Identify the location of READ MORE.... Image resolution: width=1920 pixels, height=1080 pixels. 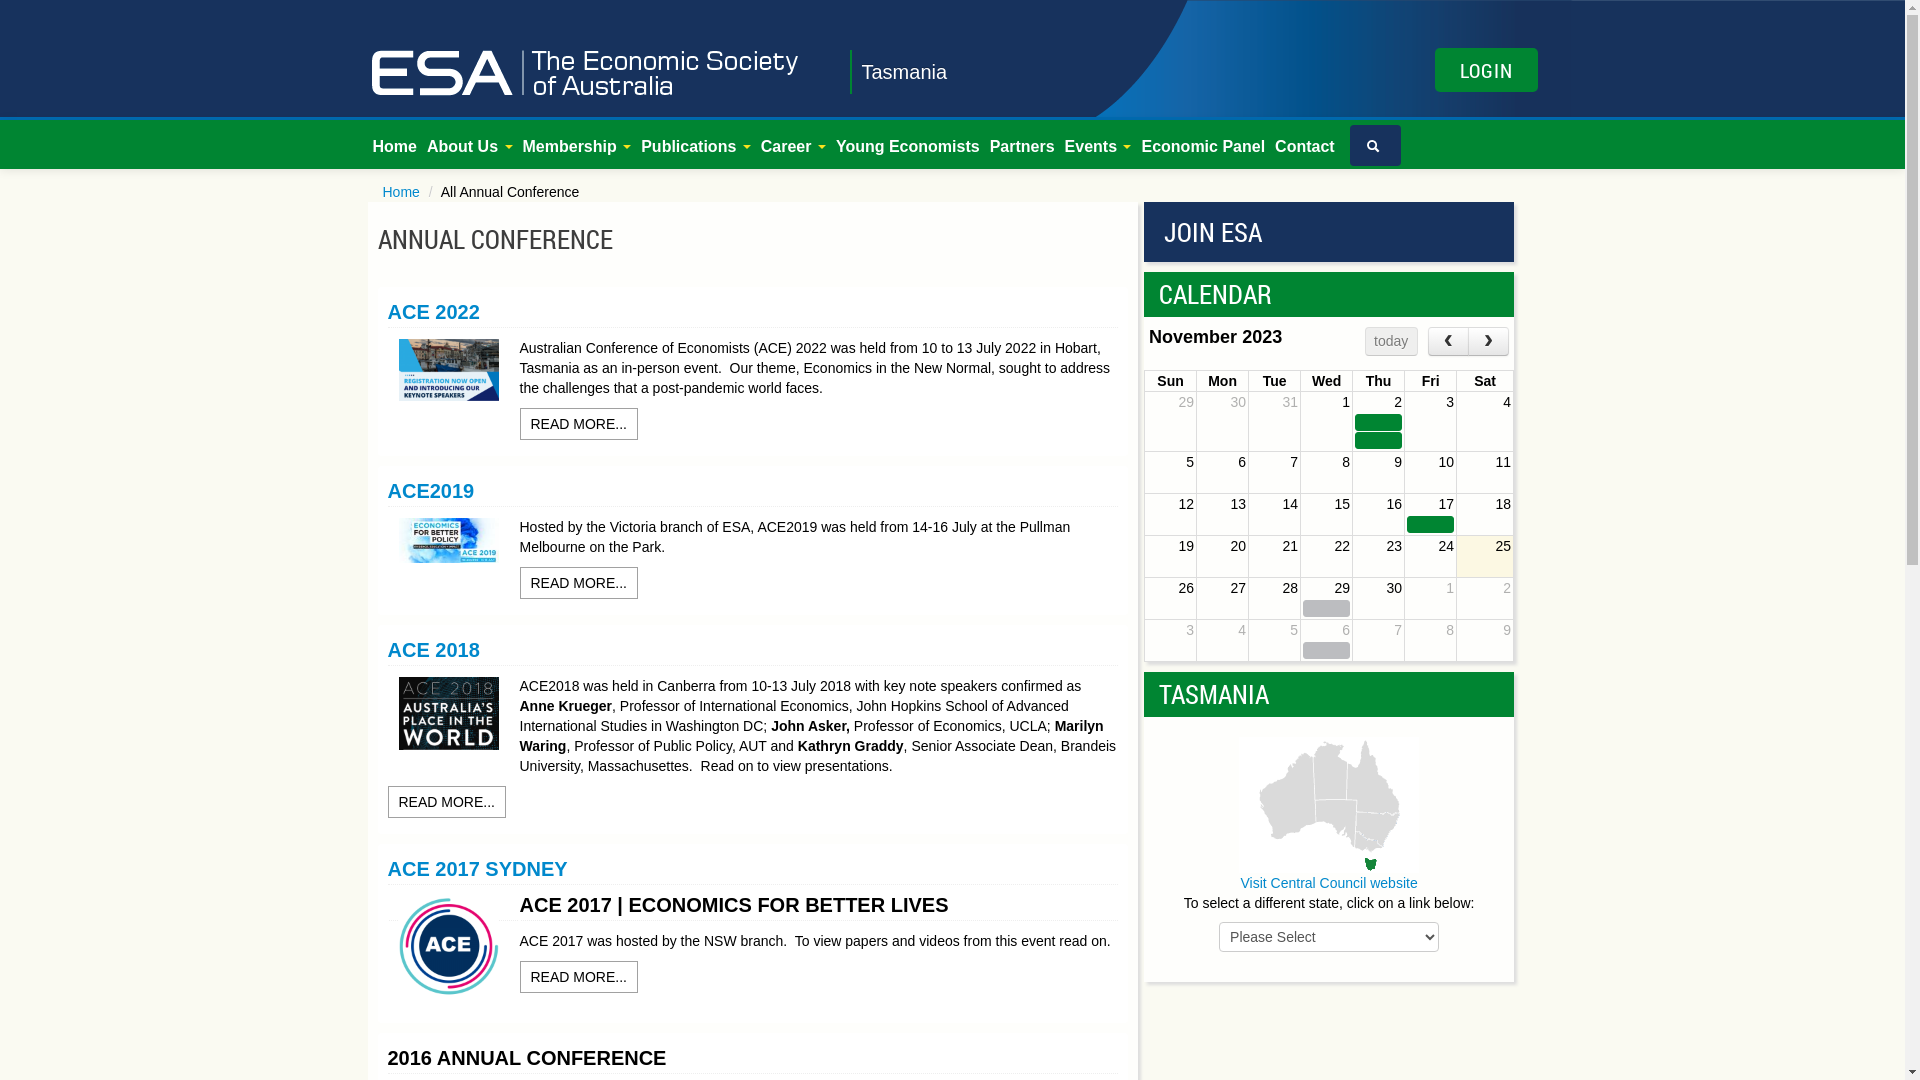
(579, 583).